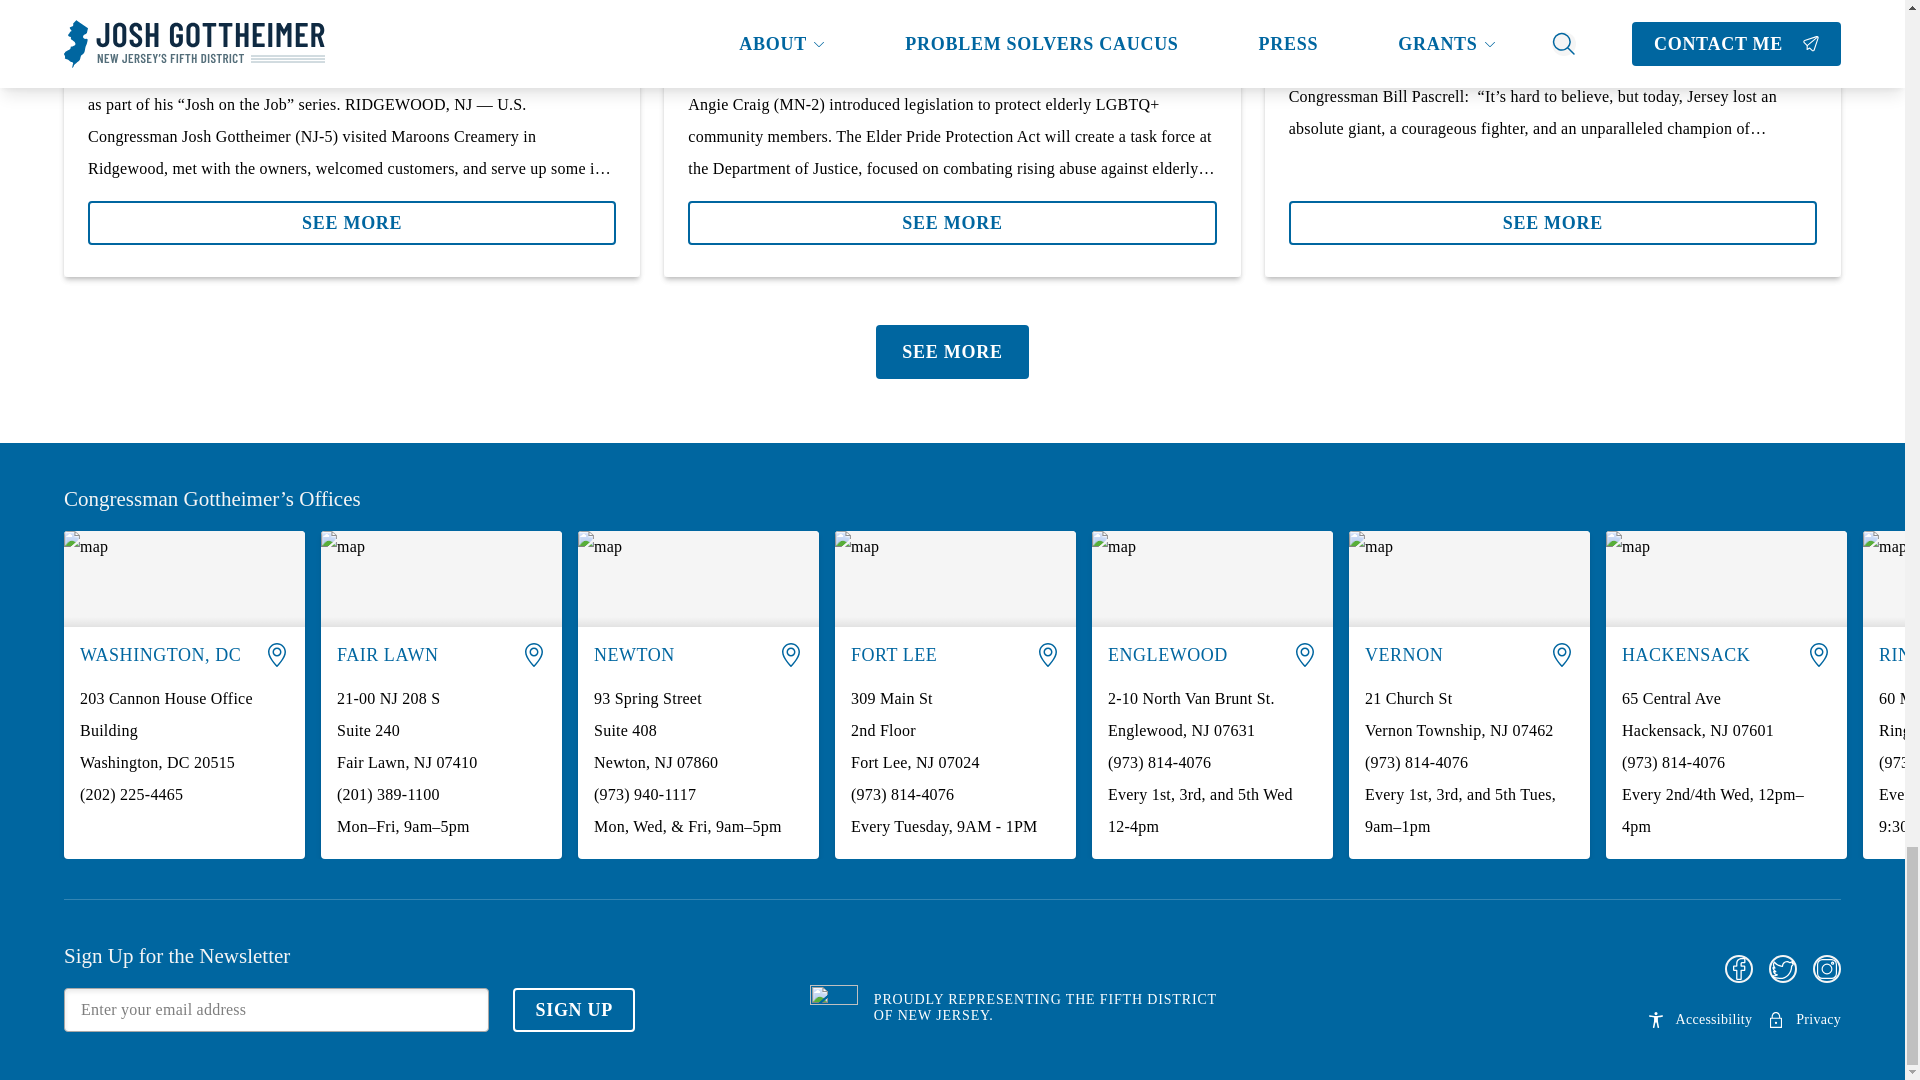 This screenshot has width=1920, height=1080. I want to click on SEE MORE, so click(352, 222).